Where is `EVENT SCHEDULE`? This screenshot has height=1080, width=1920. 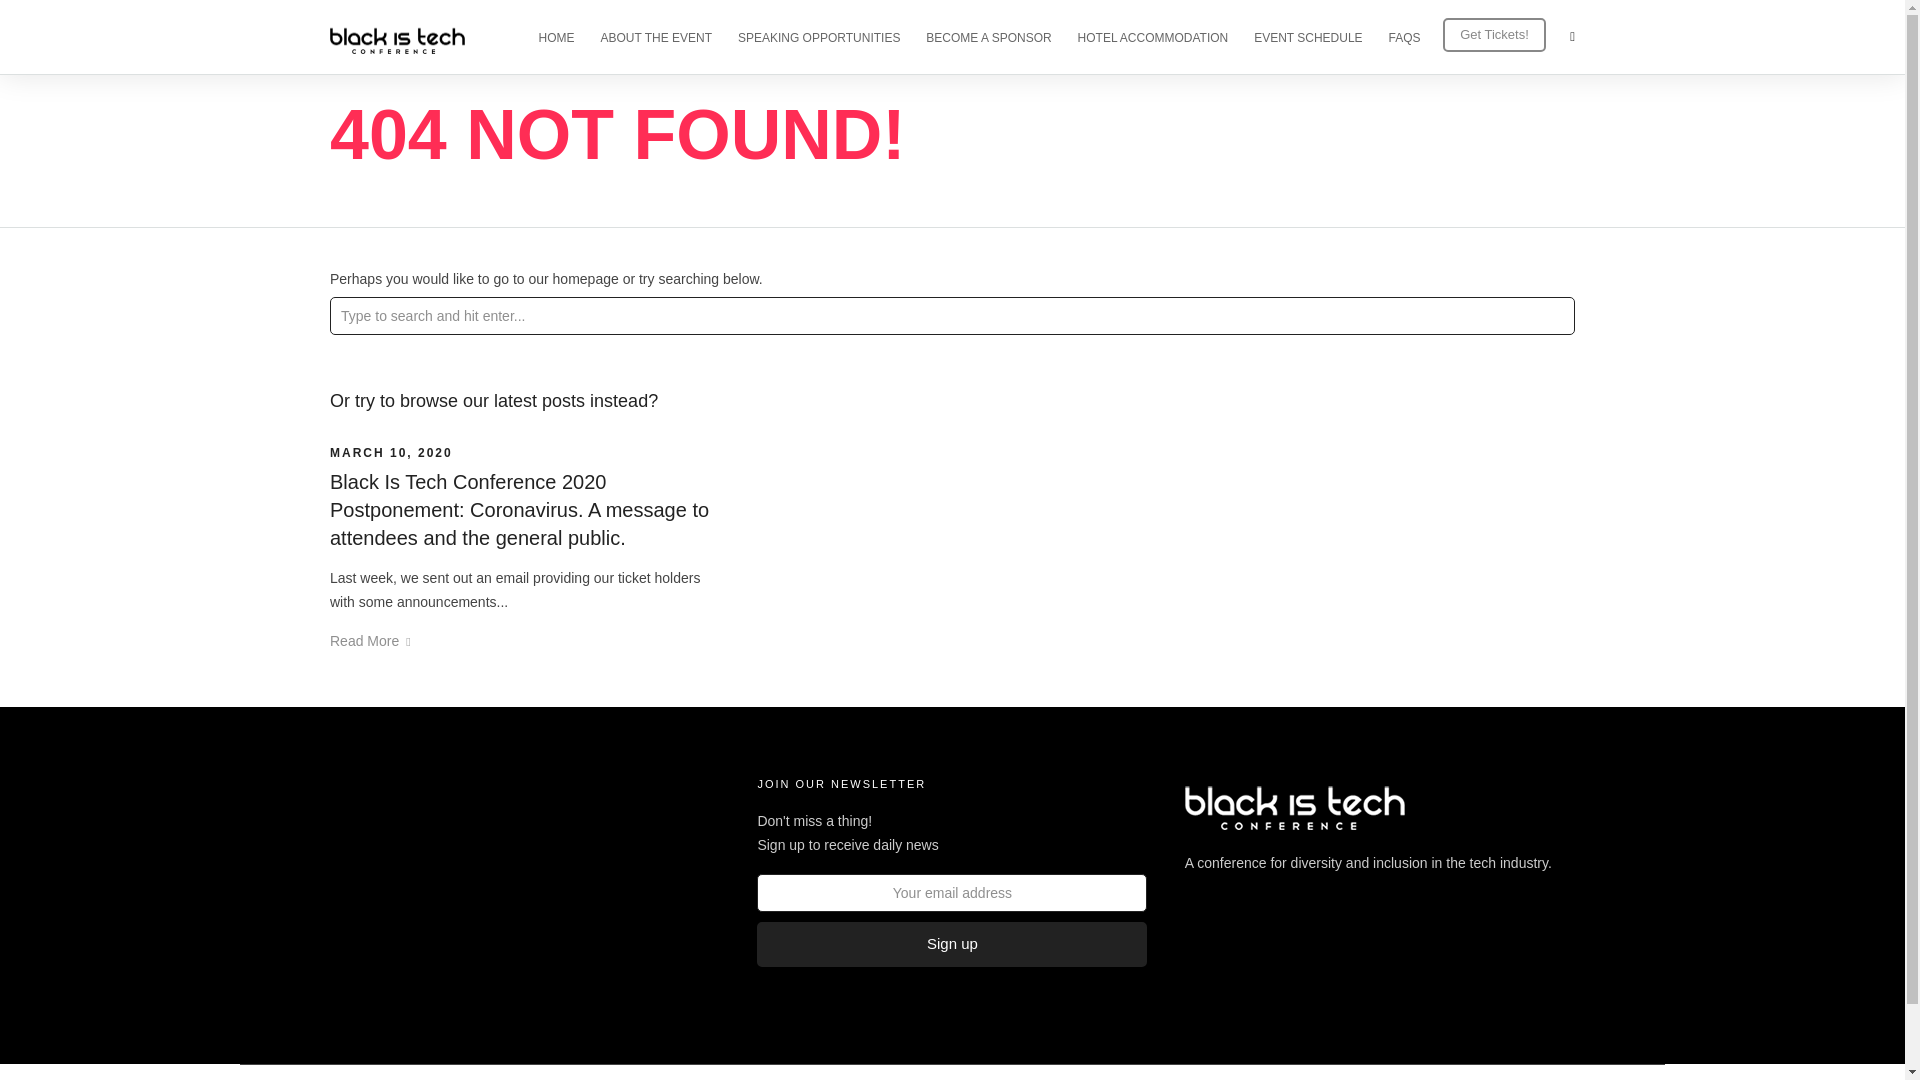 EVENT SCHEDULE is located at coordinates (1316, 36).